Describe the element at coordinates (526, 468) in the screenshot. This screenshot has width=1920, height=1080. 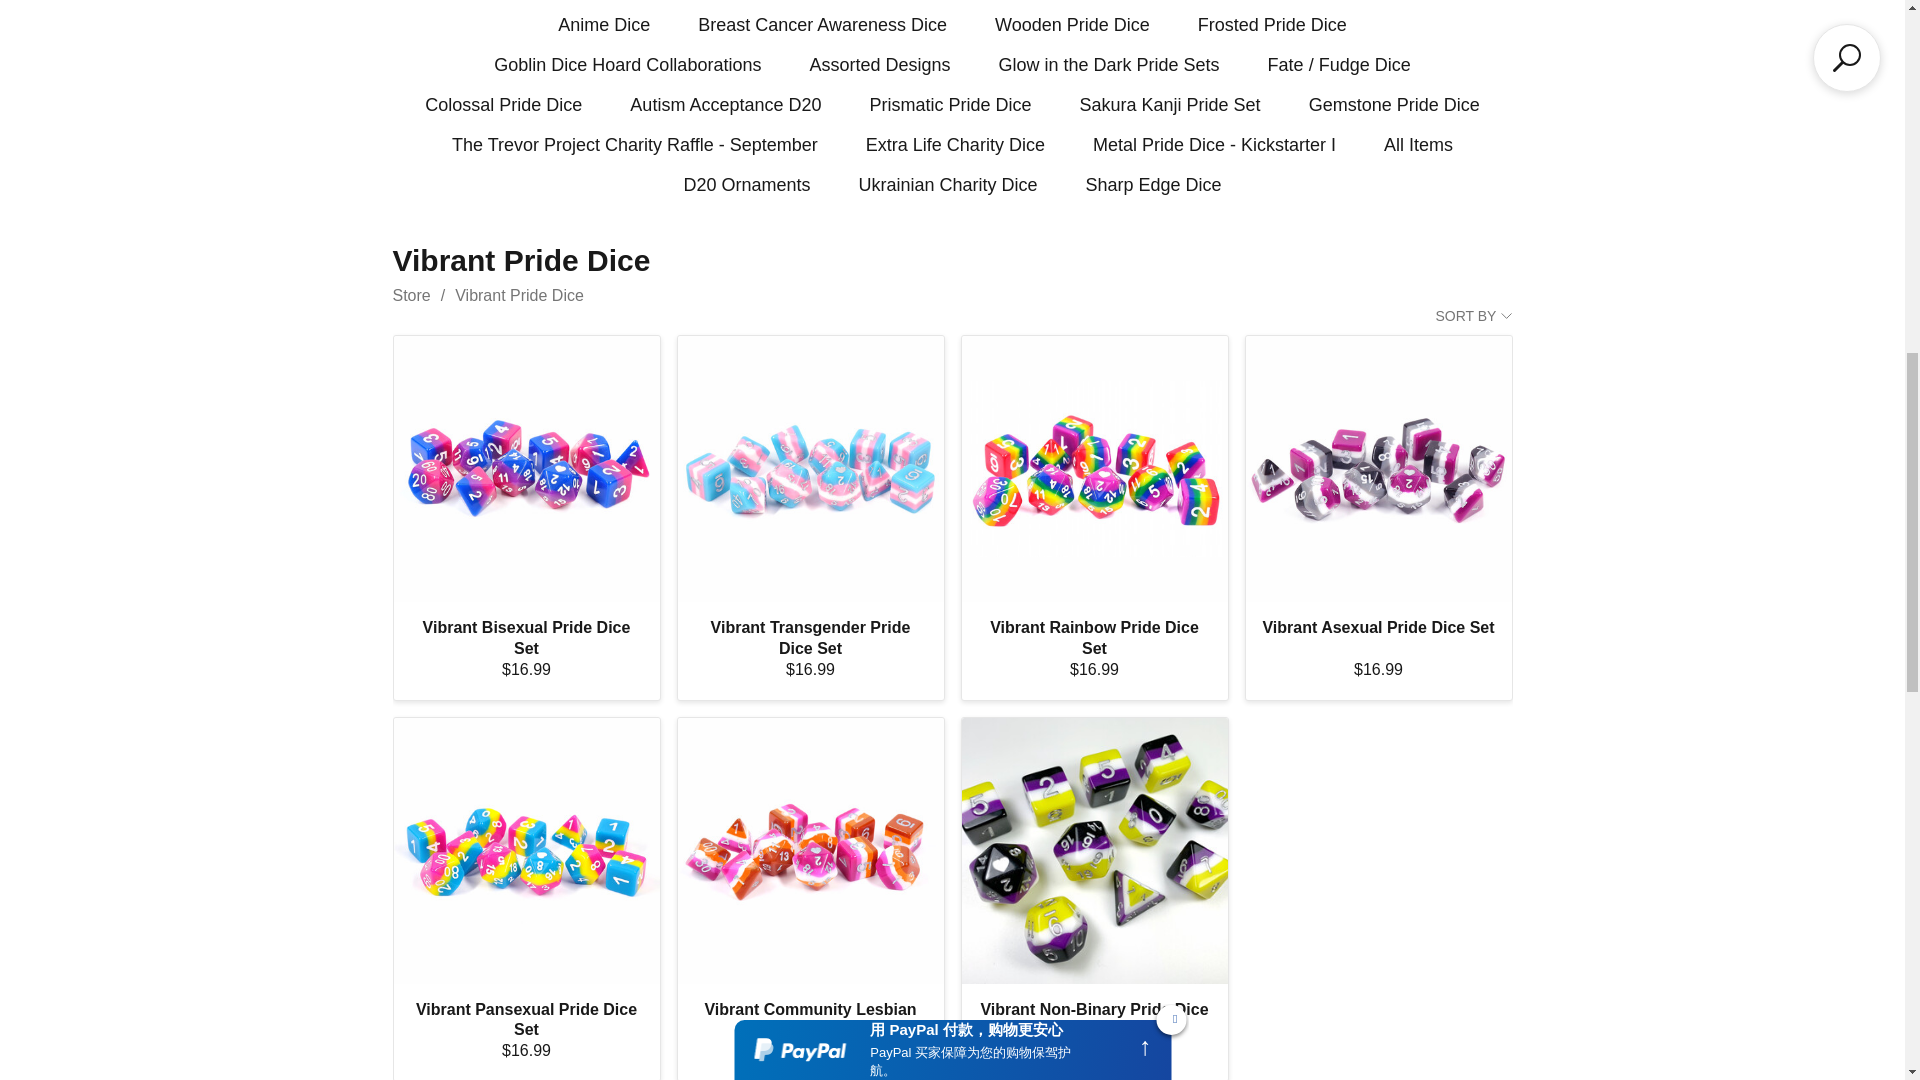
I see `Vibrant Bisexual Pride Dice Set` at that location.